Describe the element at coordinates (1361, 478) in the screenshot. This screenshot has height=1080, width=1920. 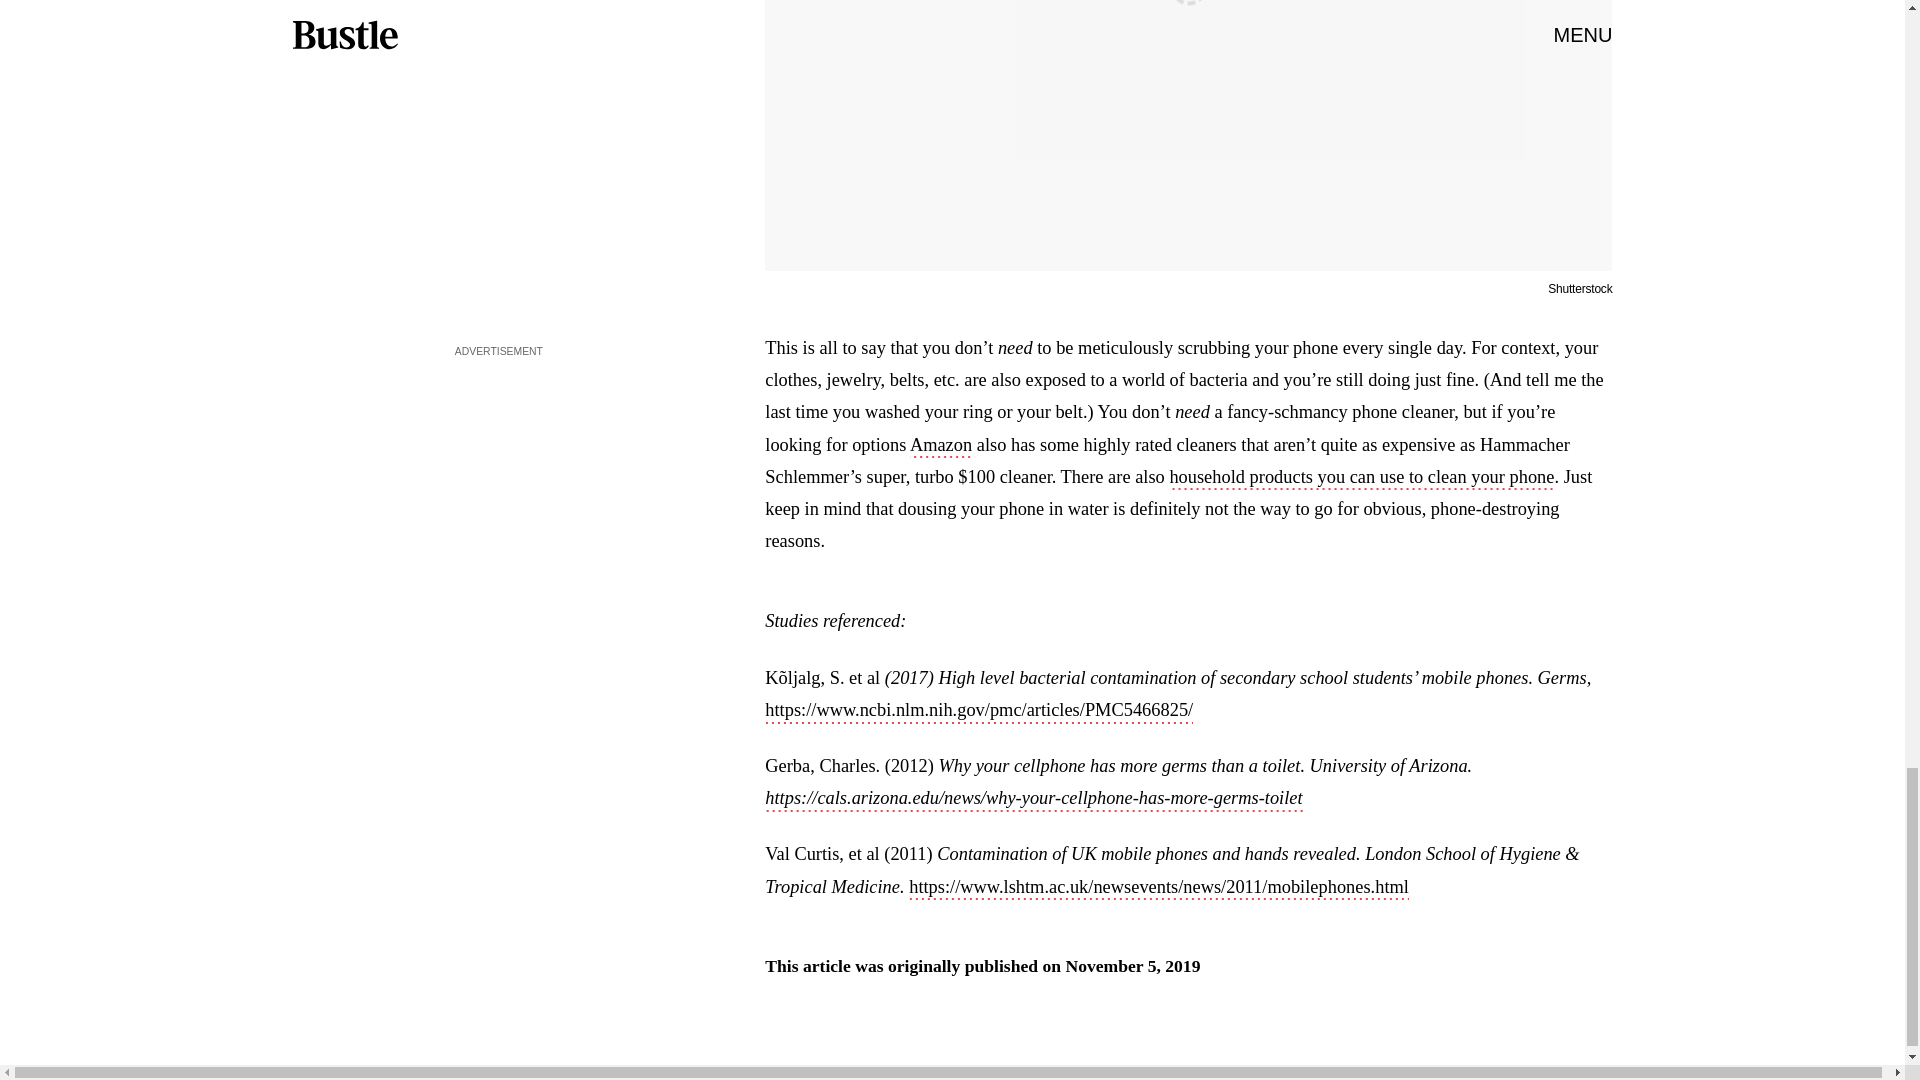
I see `household products you can use to clean your phone` at that location.